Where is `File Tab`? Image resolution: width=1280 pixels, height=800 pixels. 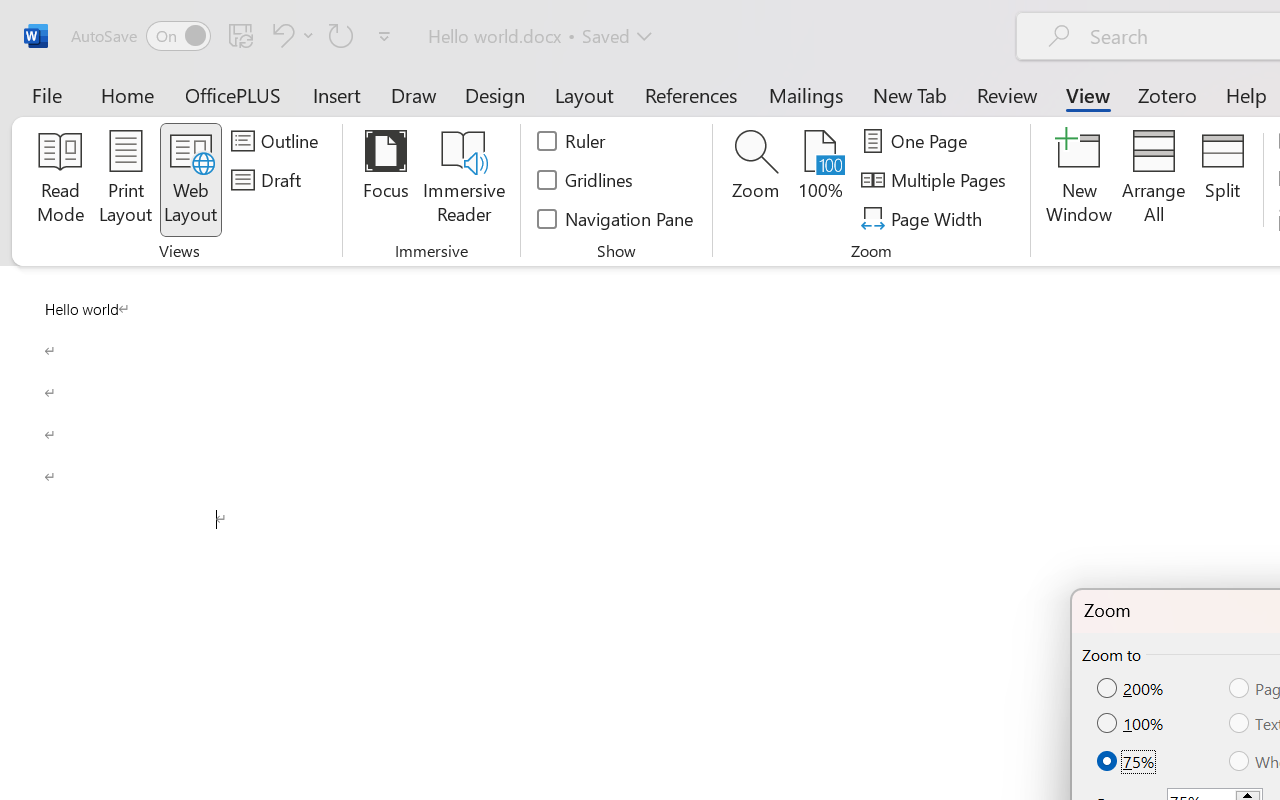 File Tab is located at coordinates (46, 94).